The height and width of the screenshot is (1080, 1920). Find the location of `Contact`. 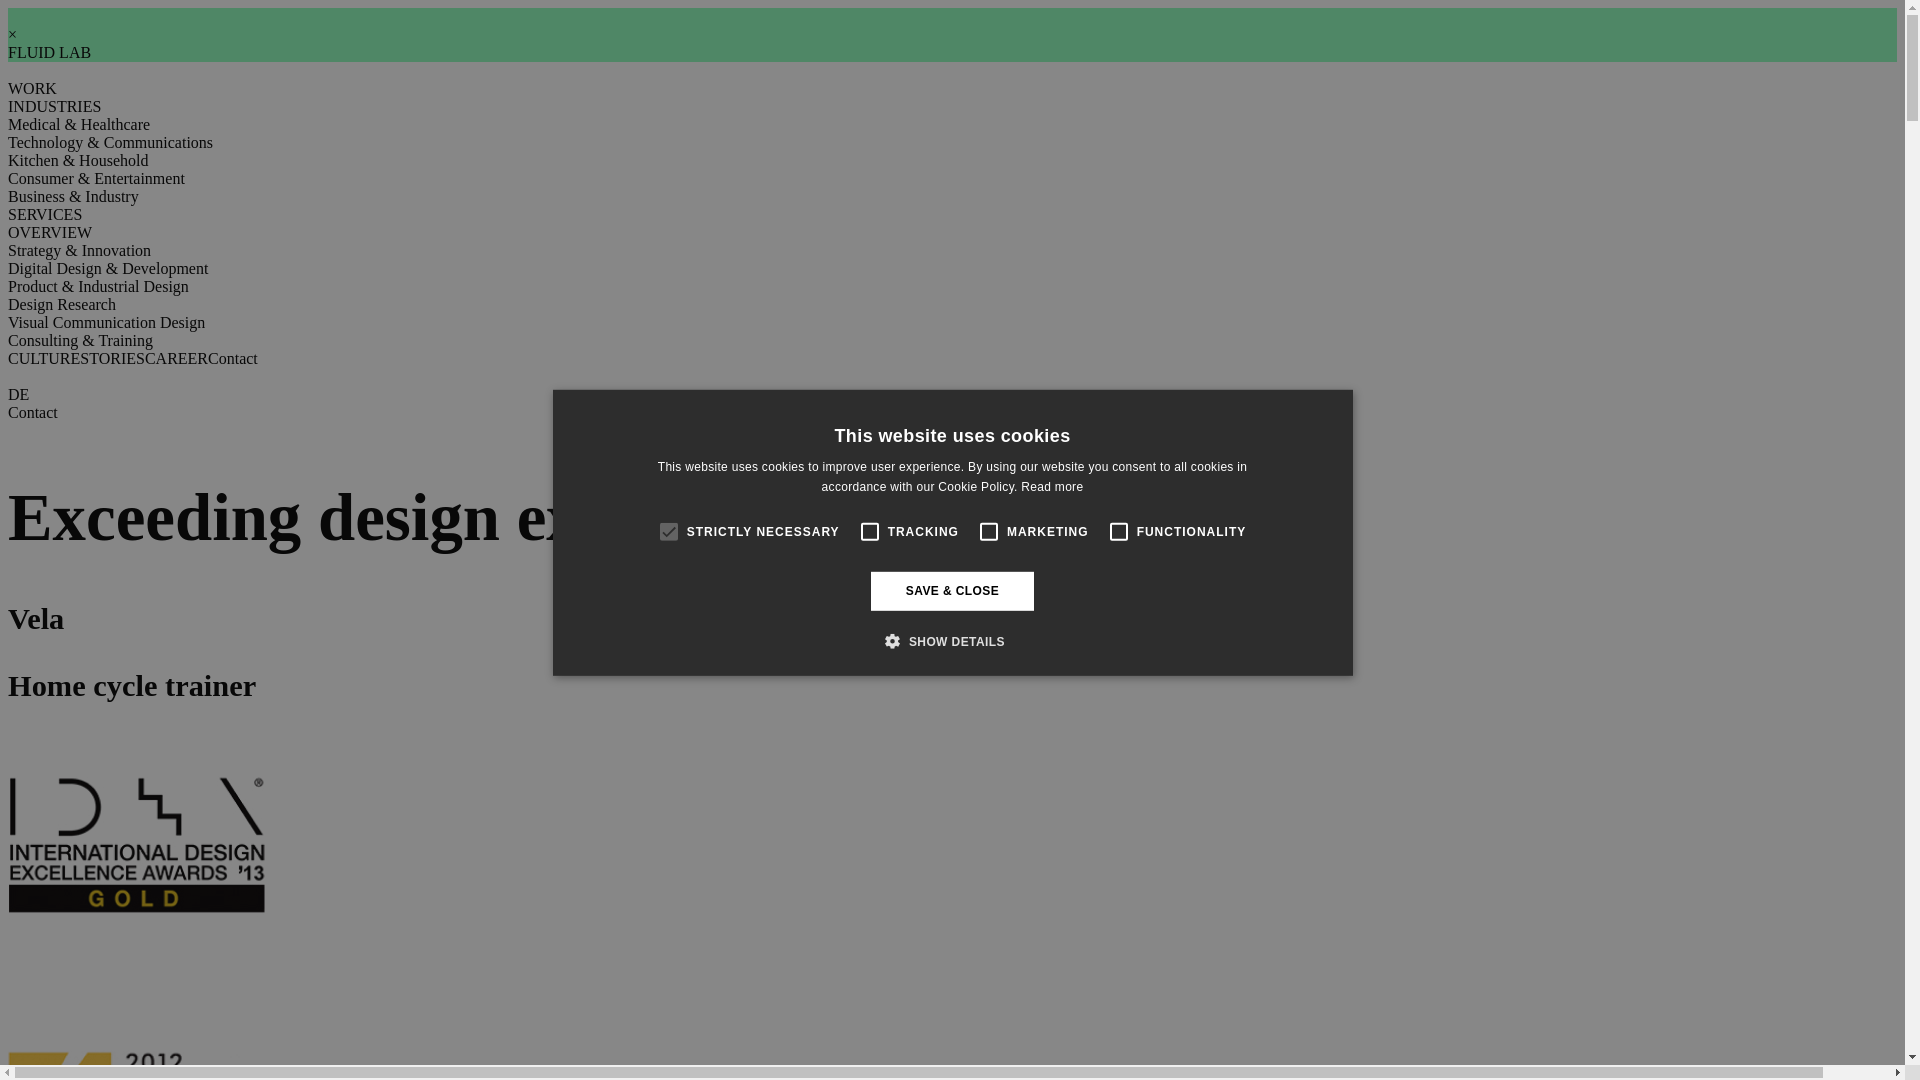

Contact is located at coordinates (232, 358).